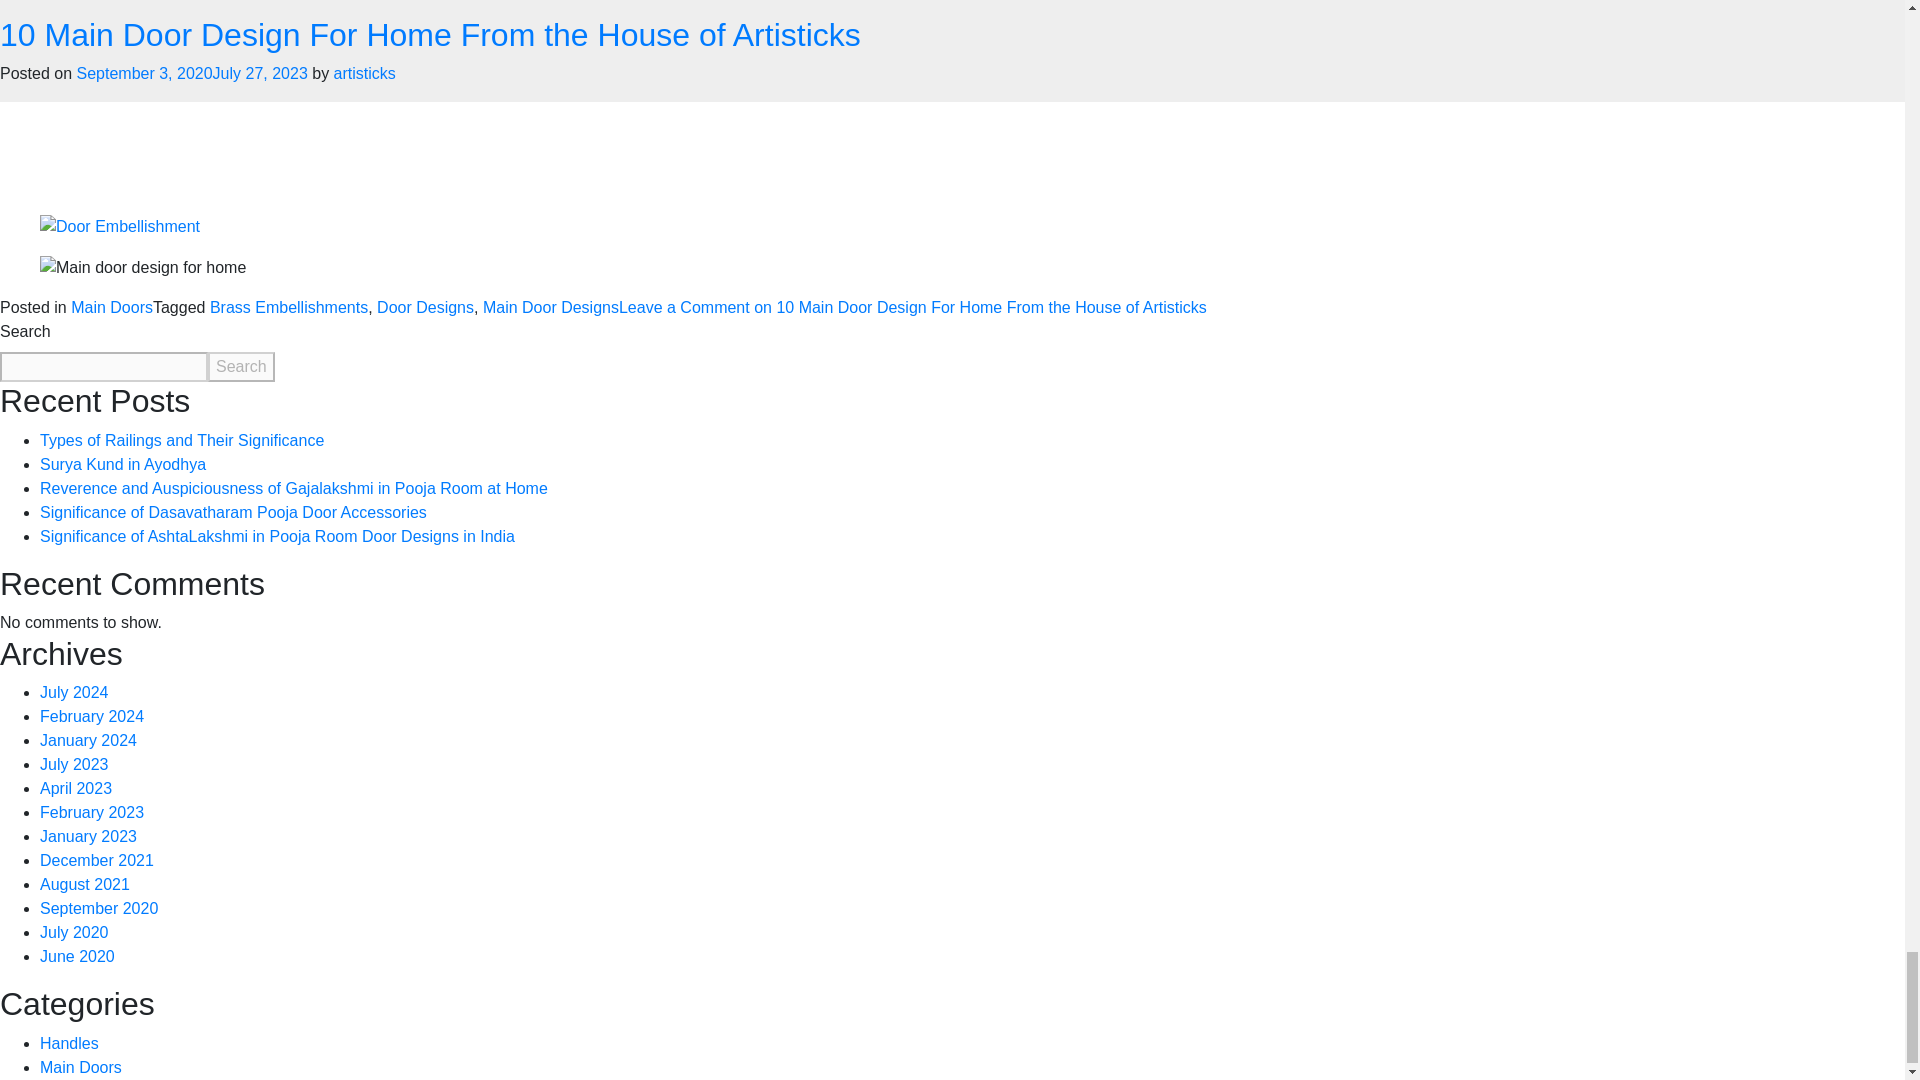 The width and height of the screenshot is (1920, 1080). Describe the element at coordinates (96, 860) in the screenshot. I see `December 2021` at that location.